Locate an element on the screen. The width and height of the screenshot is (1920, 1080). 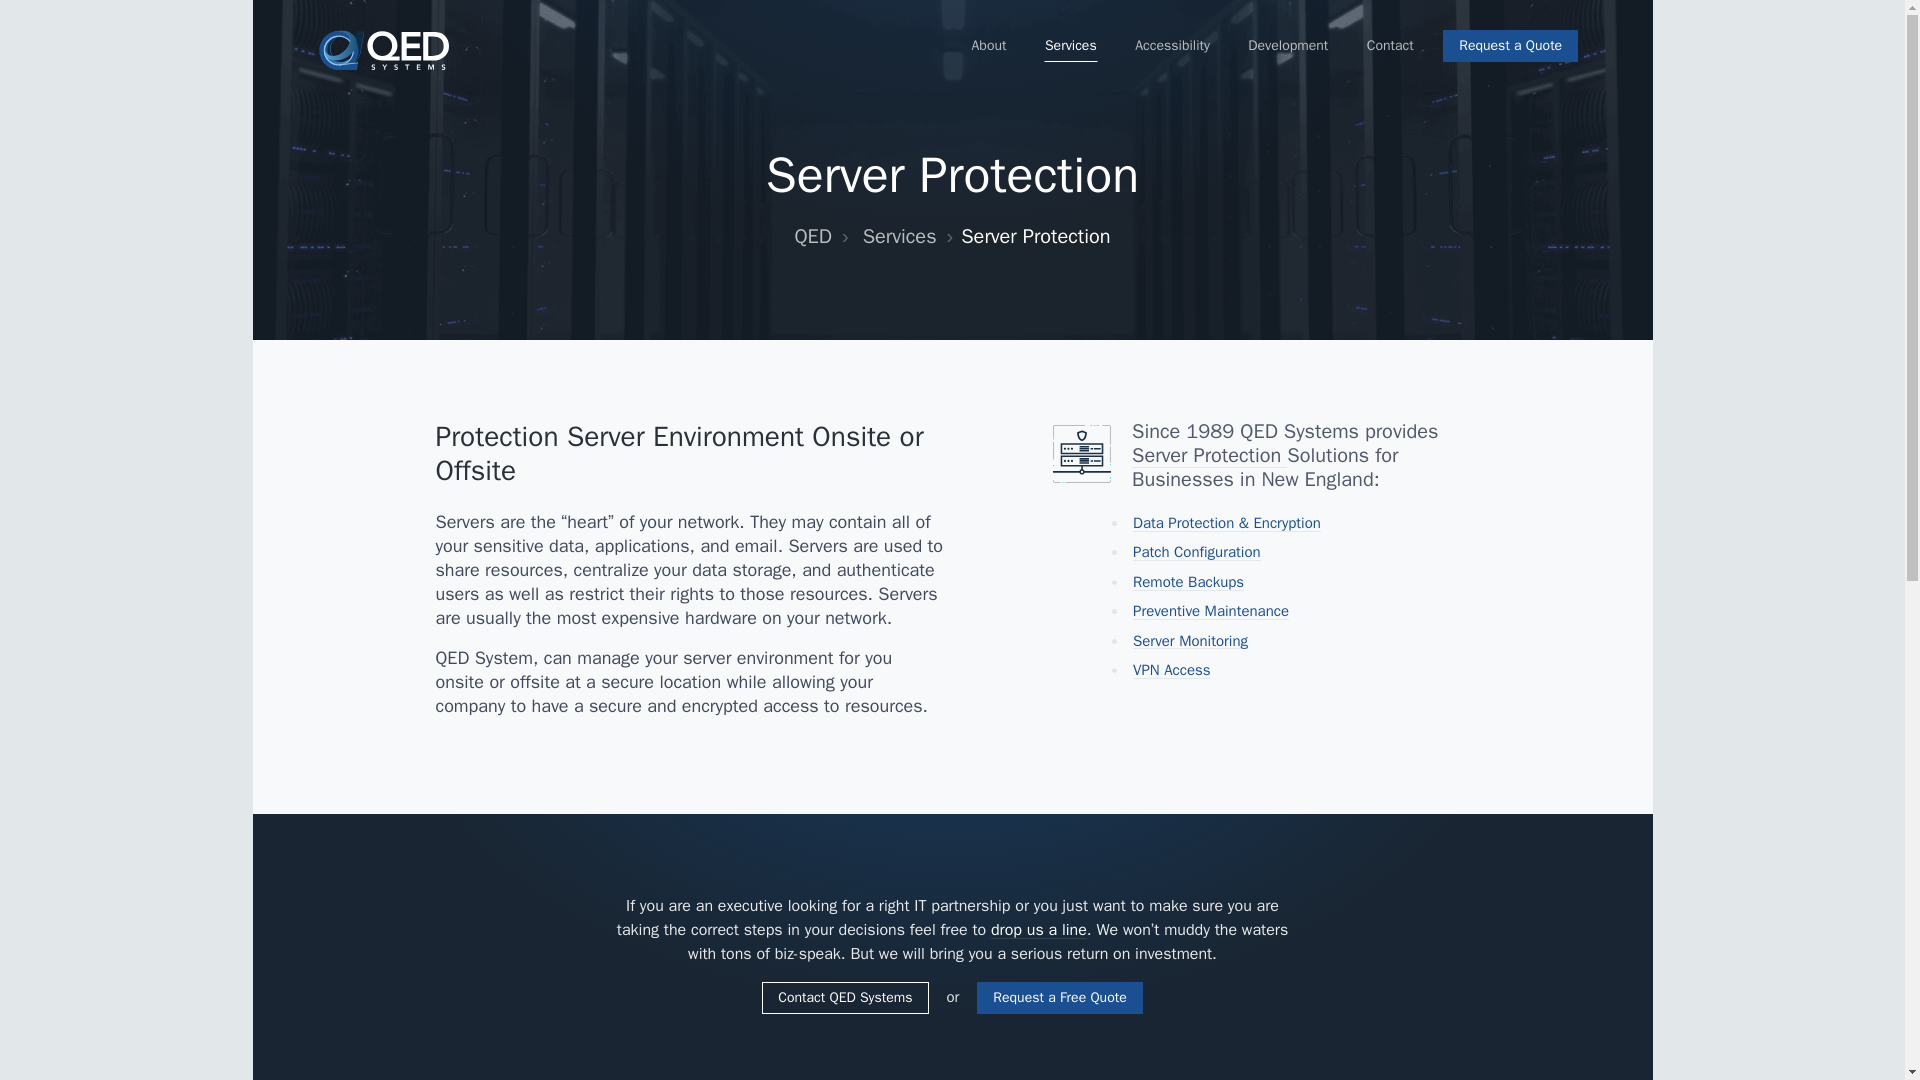
Development is located at coordinates (1287, 46).